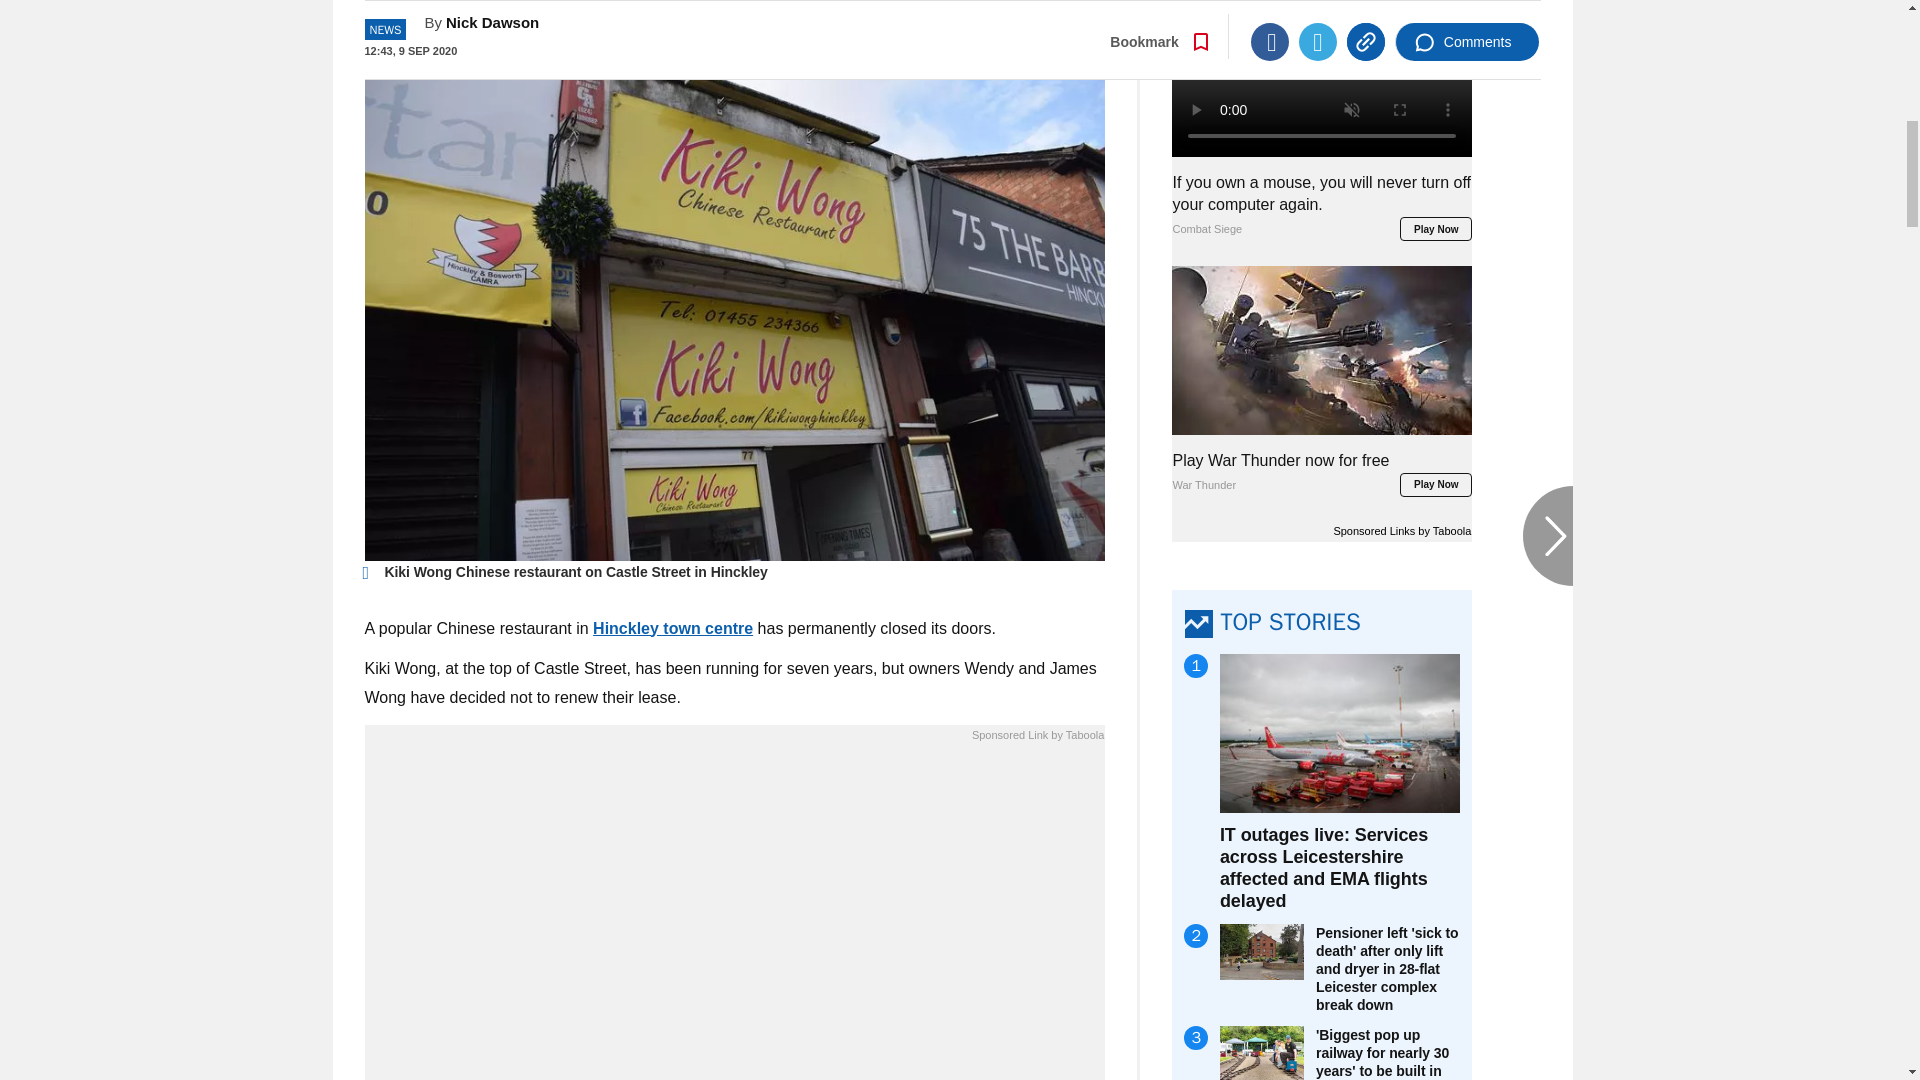 The width and height of the screenshot is (1920, 1080). What do you see at coordinates (962, 24) in the screenshot?
I see `Go` at bounding box center [962, 24].